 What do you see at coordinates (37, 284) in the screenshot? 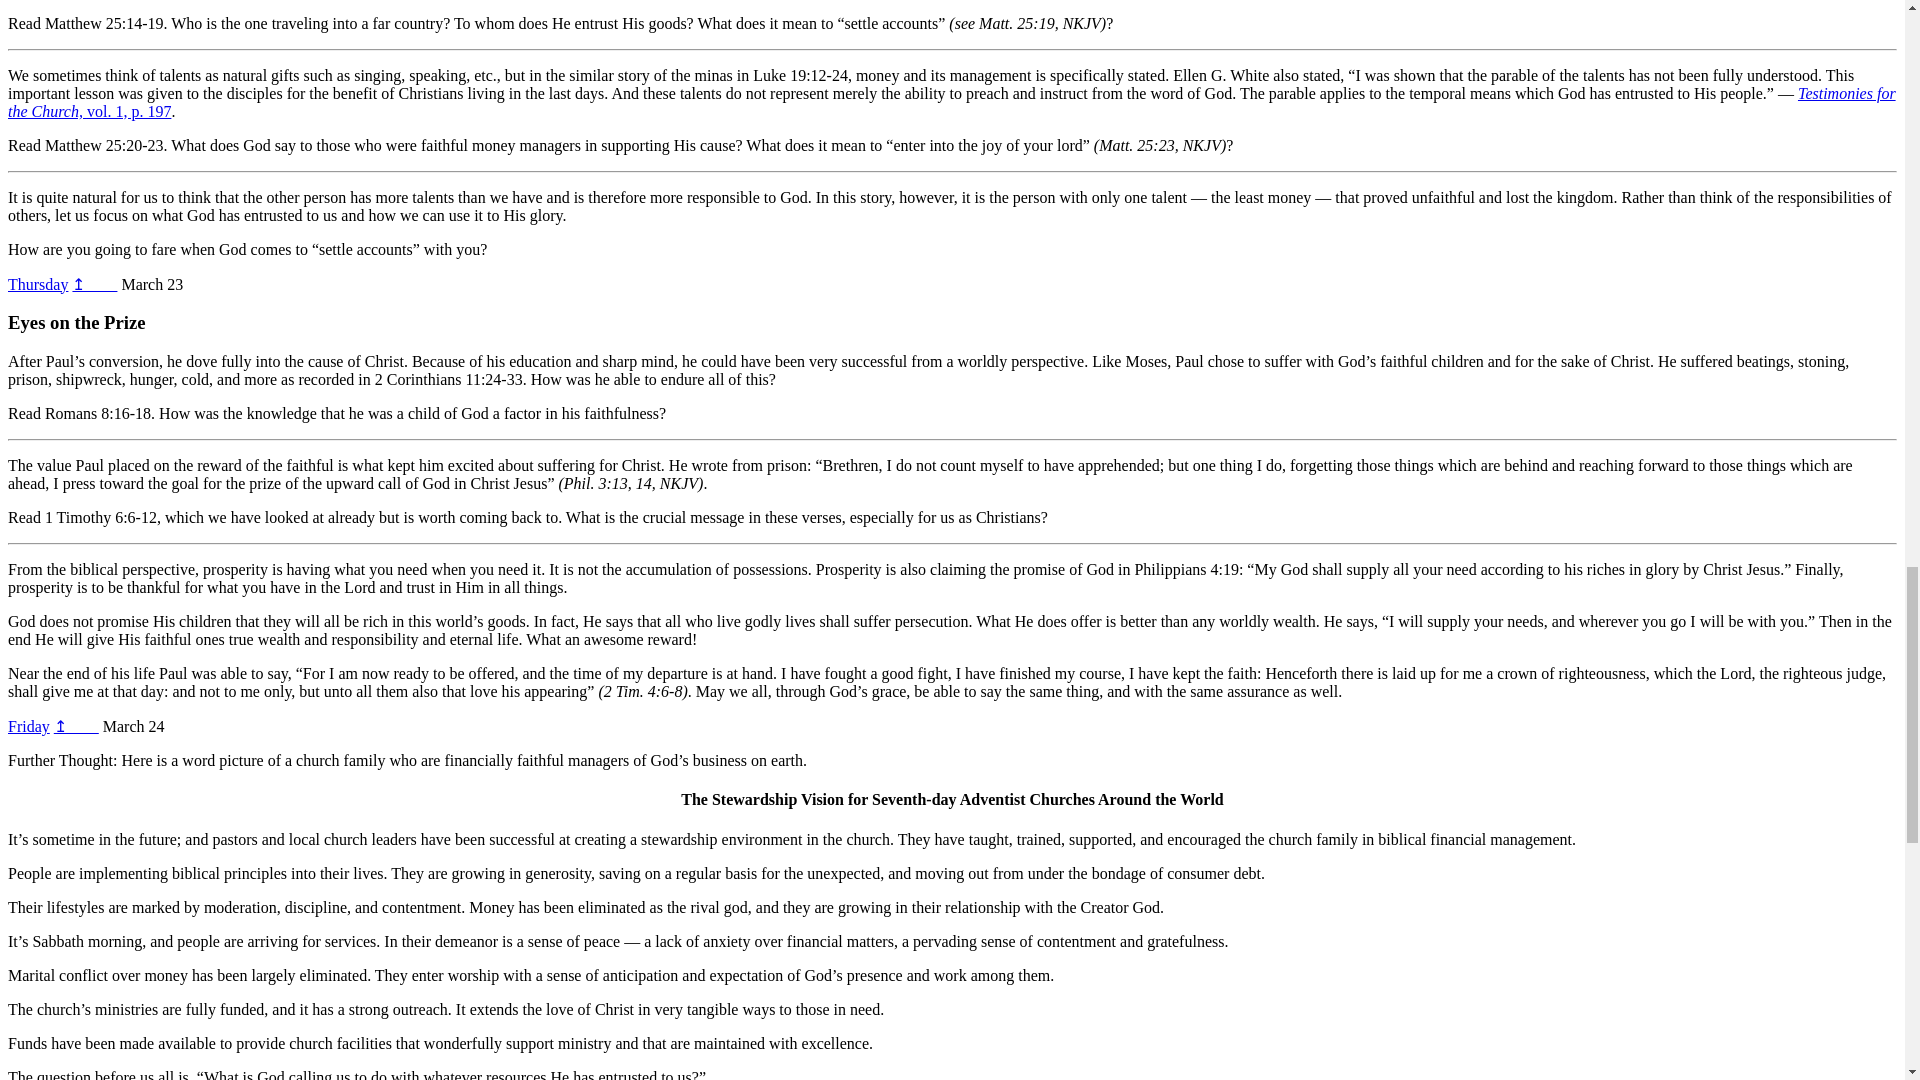
I see `Align Upwards` at bounding box center [37, 284].